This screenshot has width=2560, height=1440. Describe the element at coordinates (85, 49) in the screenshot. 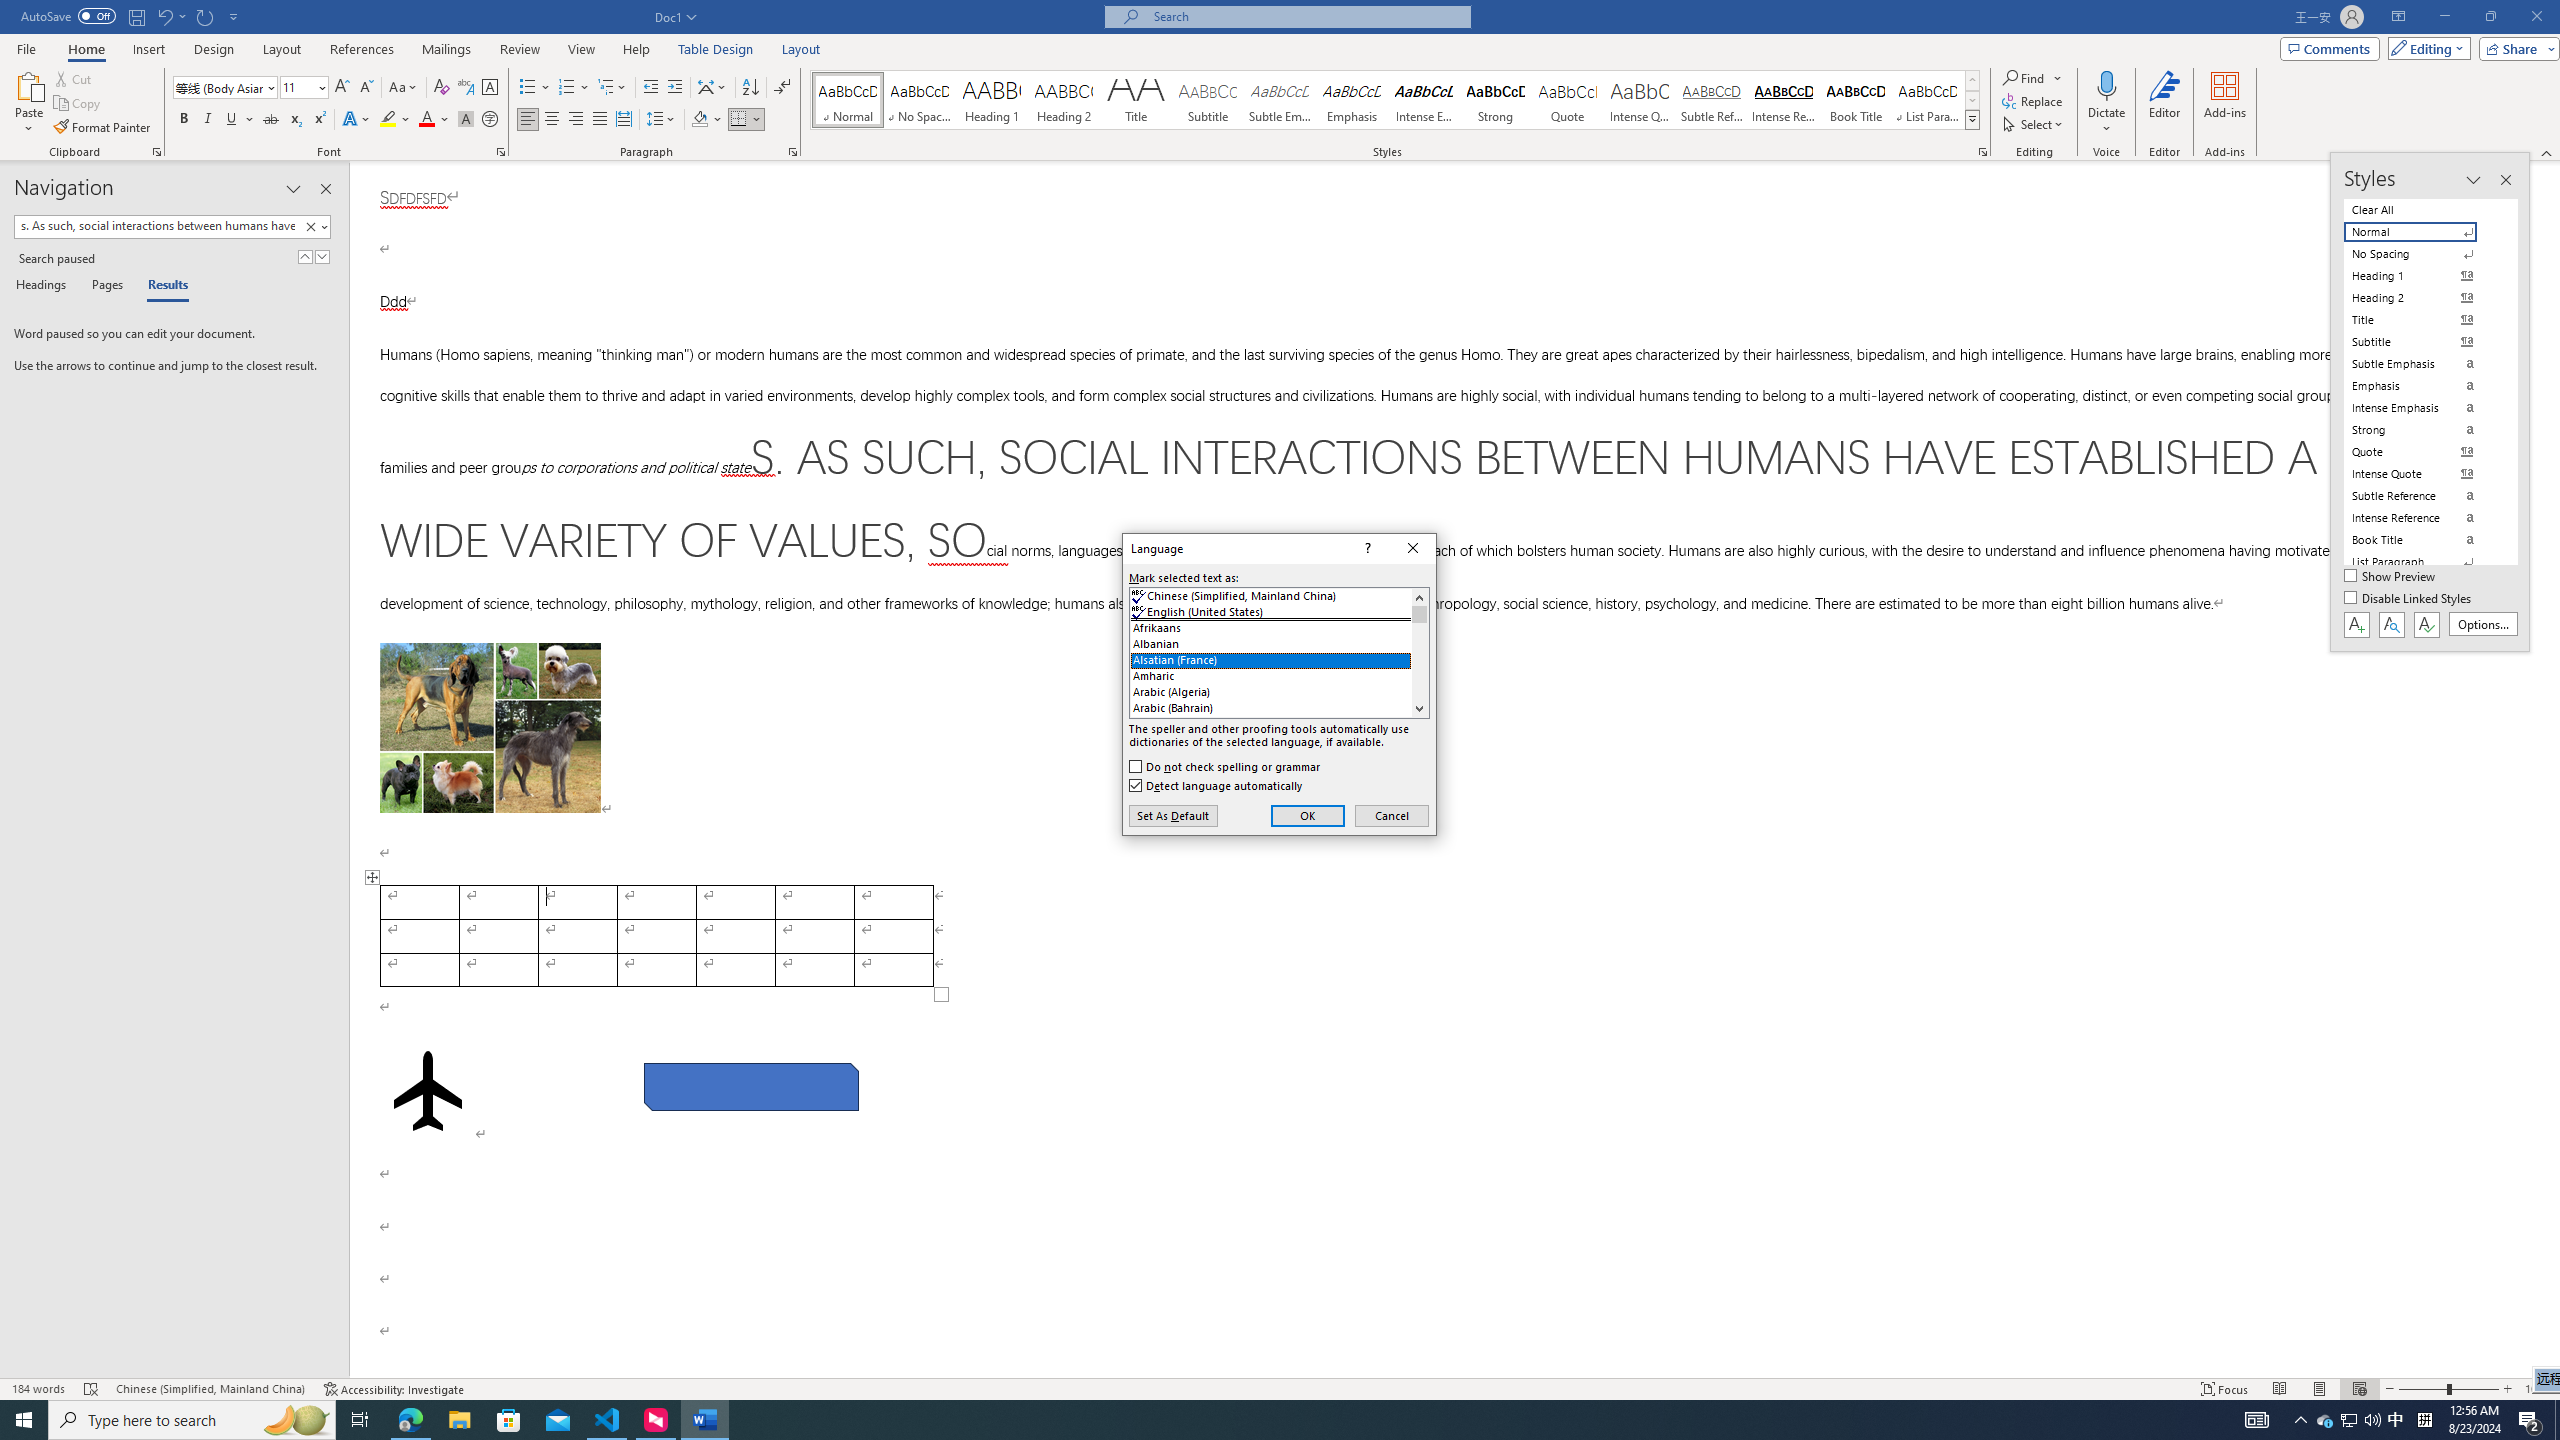

I see `Home` at that location.